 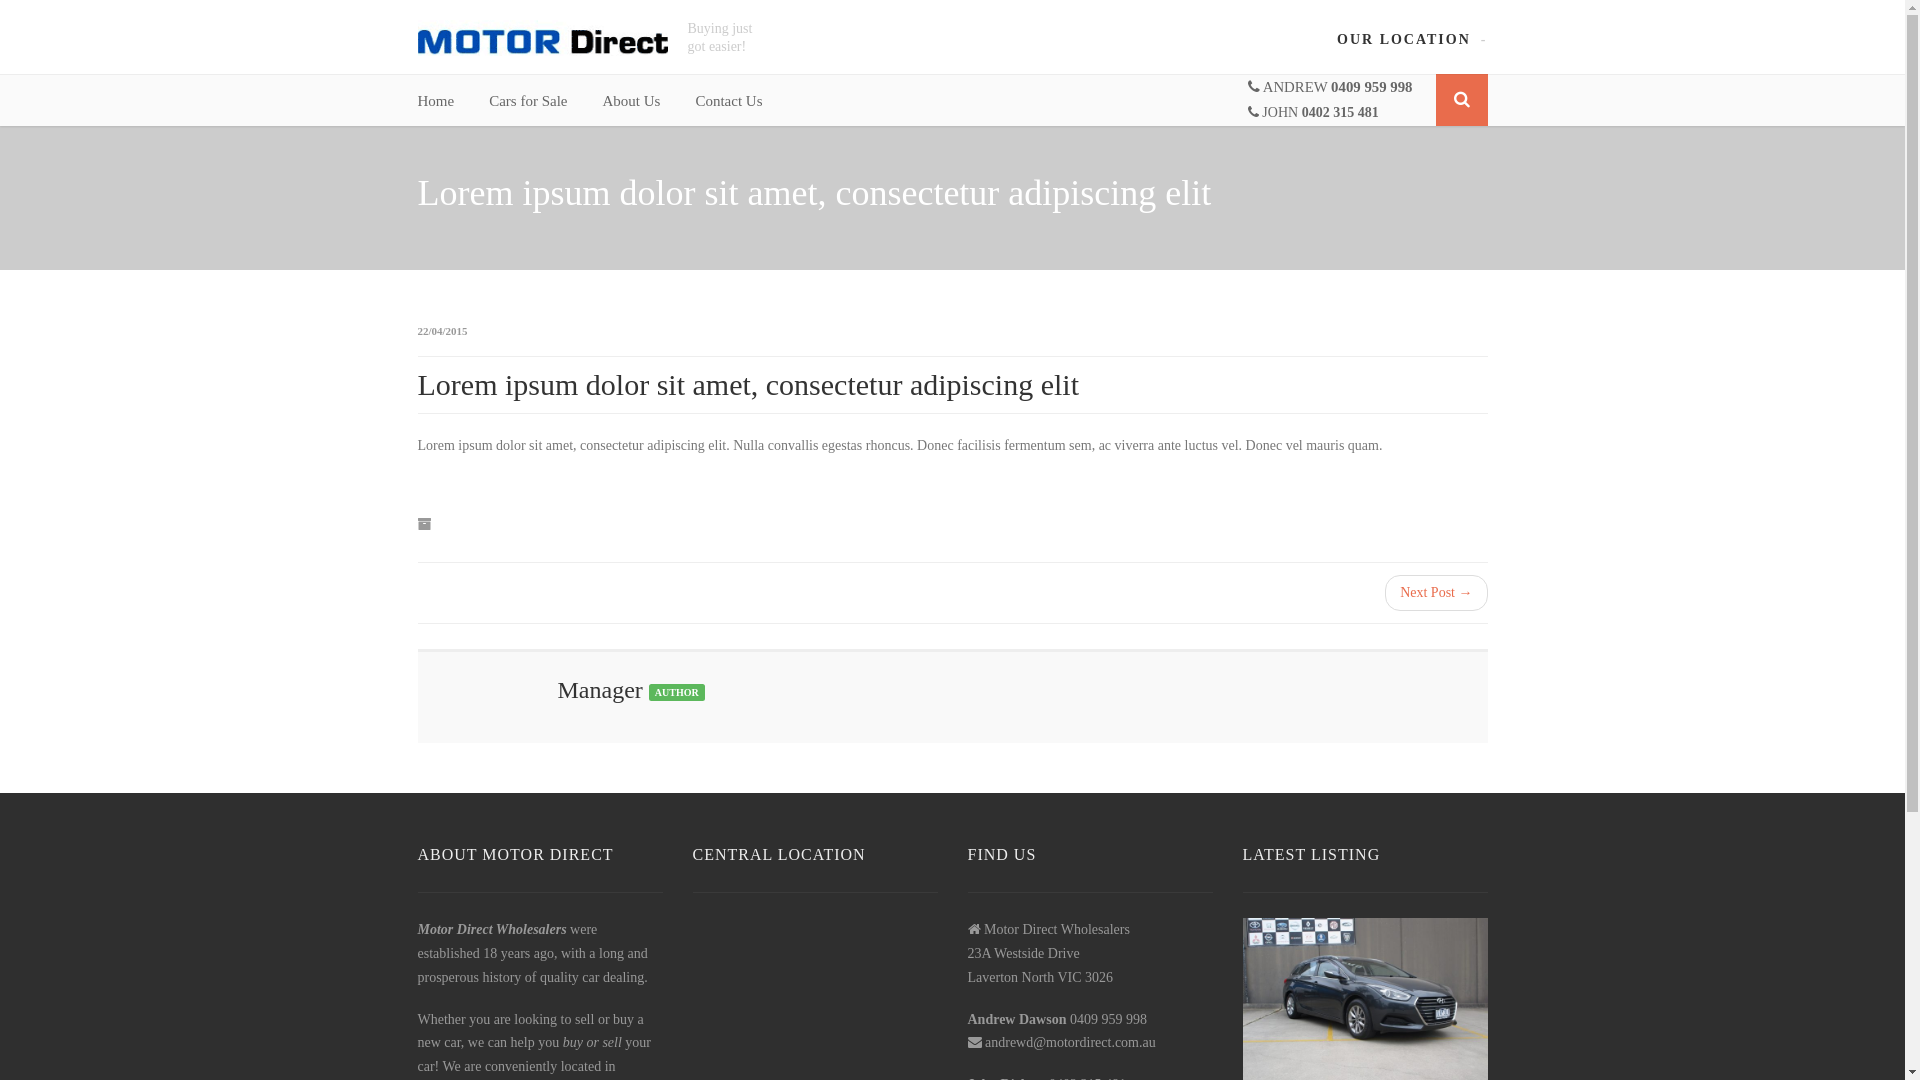 I want to click on Contact Us, so click(x=728, y=101).